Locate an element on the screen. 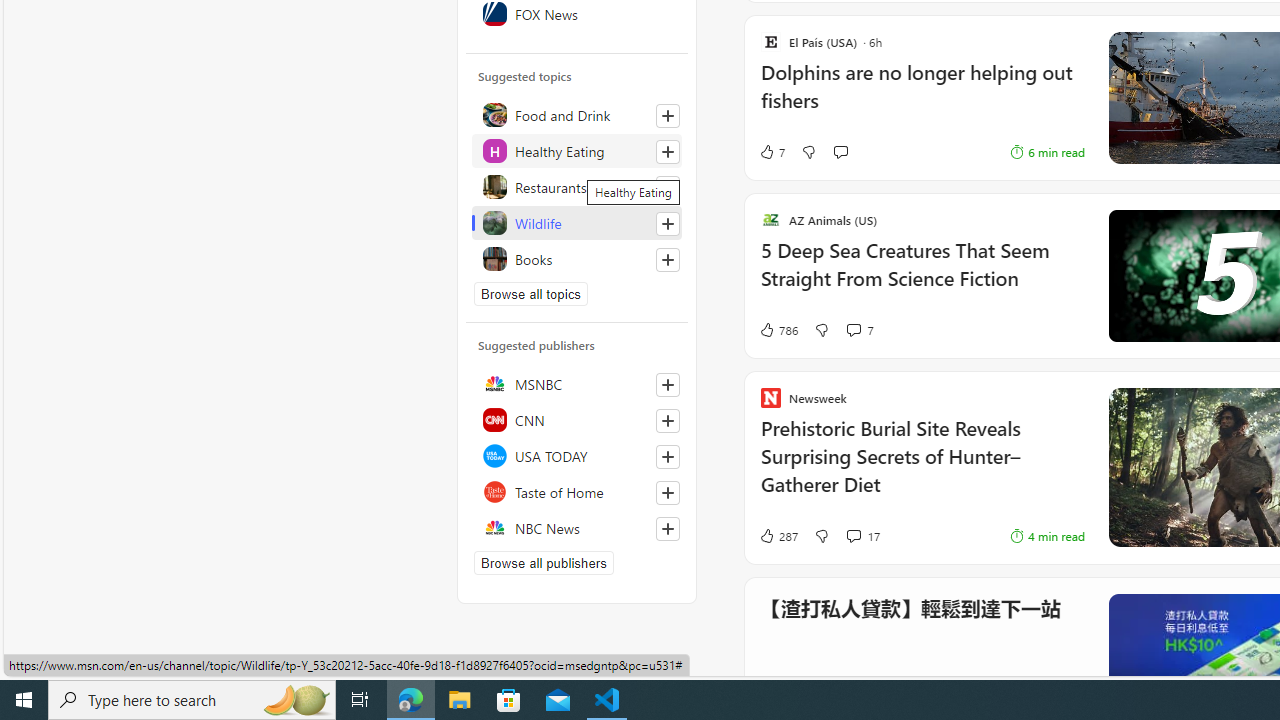  View comments 7 Comment is located at coordinates (852, 330).